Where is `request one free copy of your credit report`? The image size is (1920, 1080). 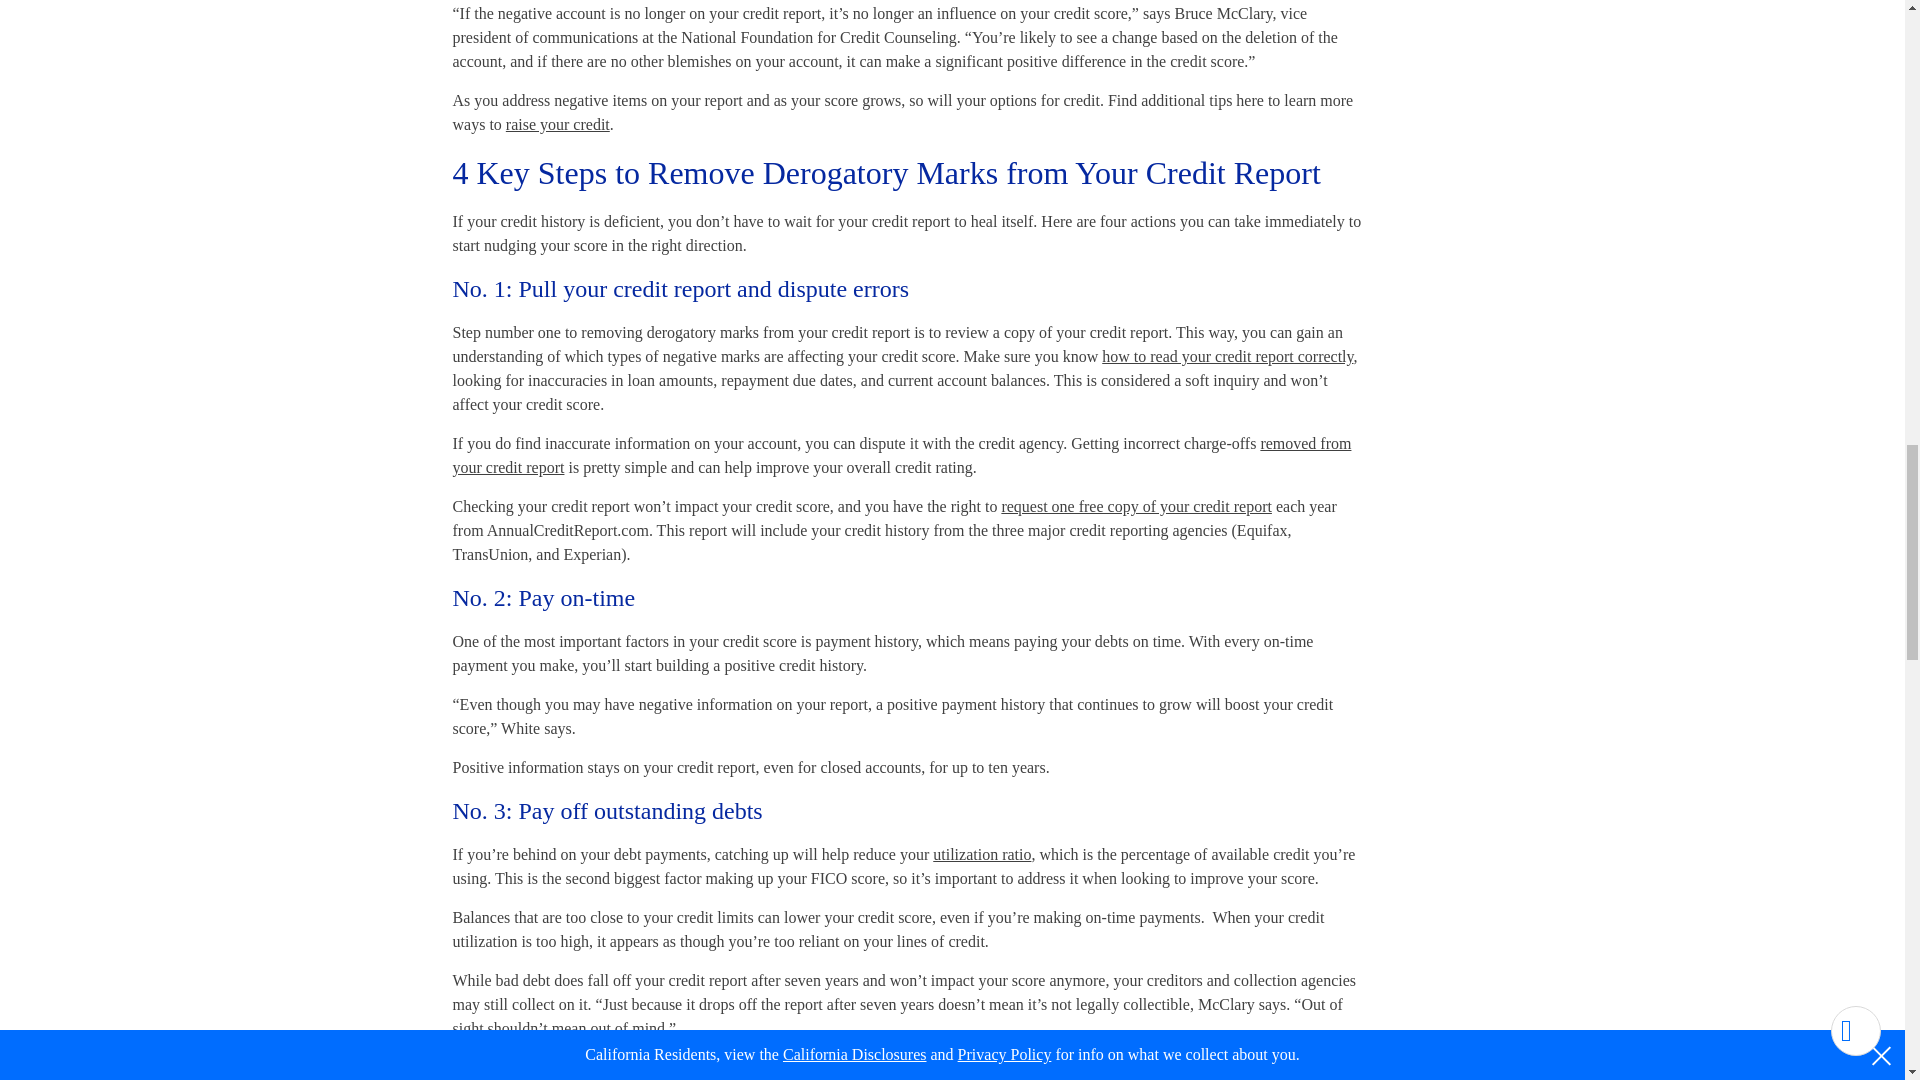
request one free copy of your credit report is located at coordinates (1136, 506).